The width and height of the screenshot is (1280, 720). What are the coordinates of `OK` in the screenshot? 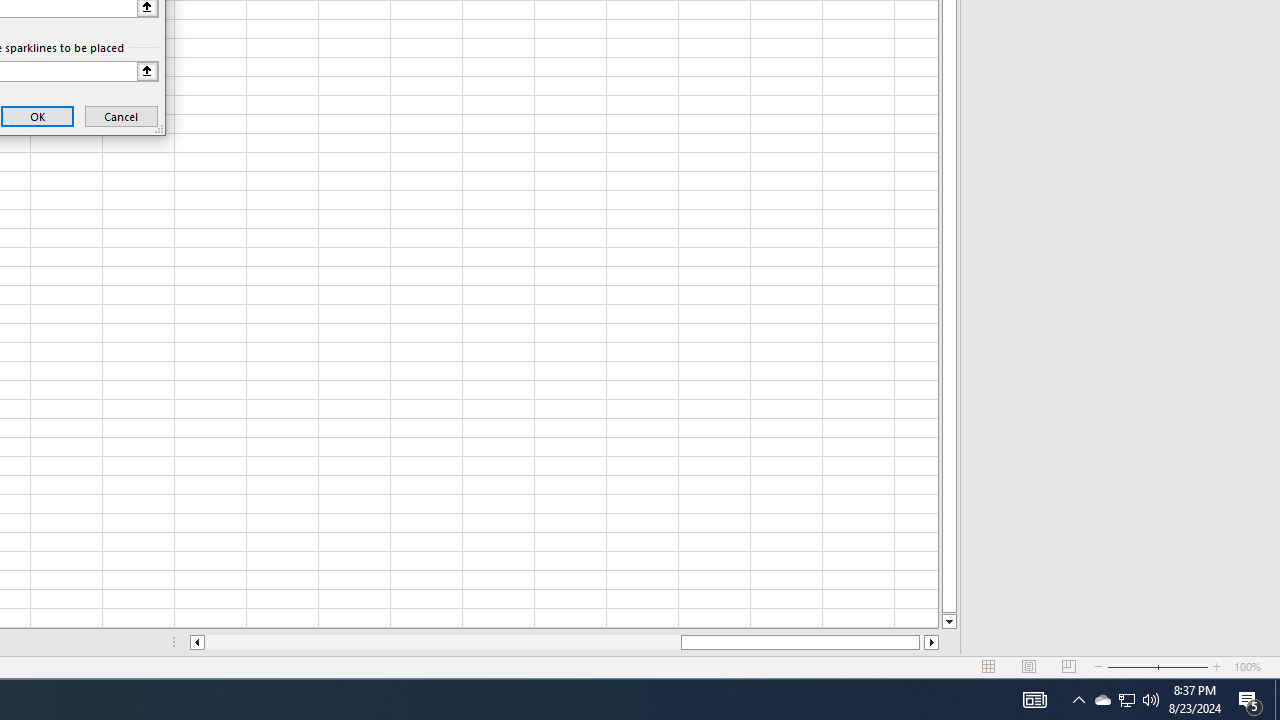 It's located at (1078, 700).